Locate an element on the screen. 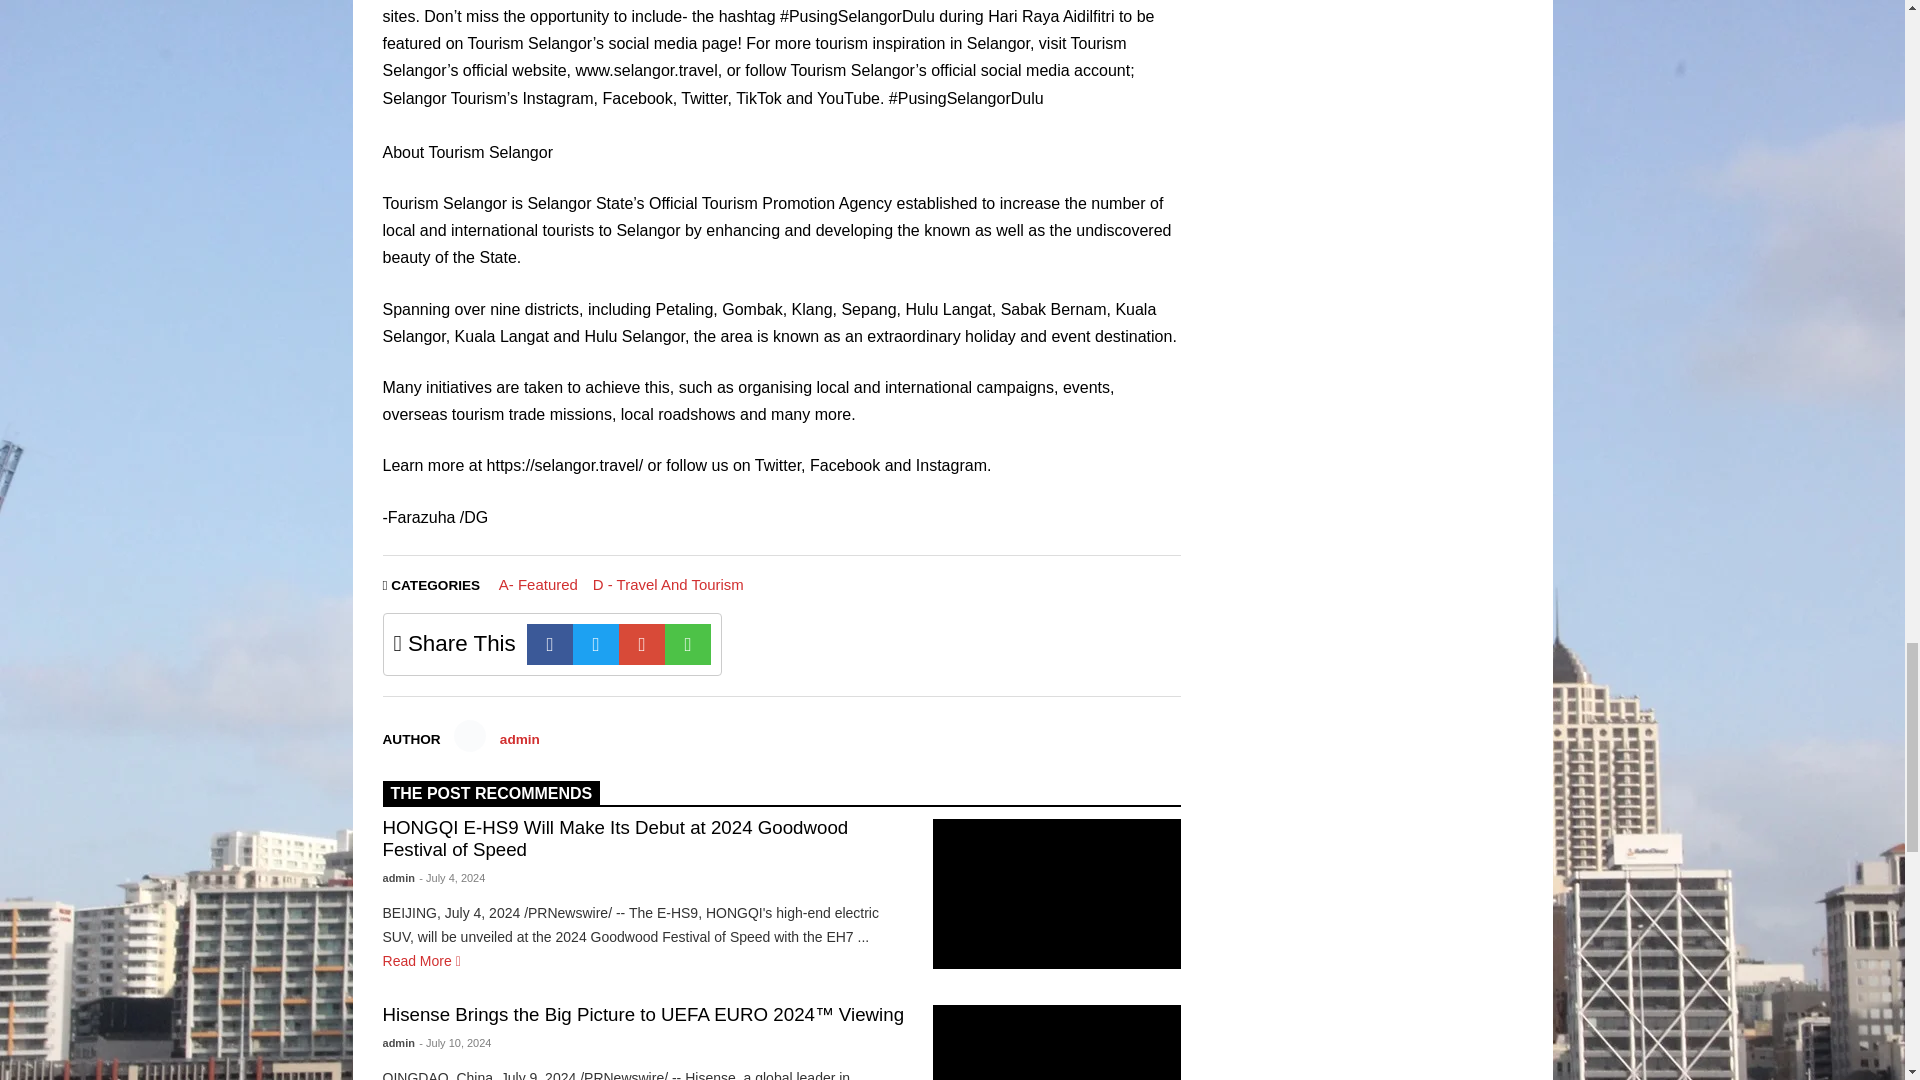 The height and width of the screenshot is (1080, 1920). A- Featured is located at coordinates (538, 584).